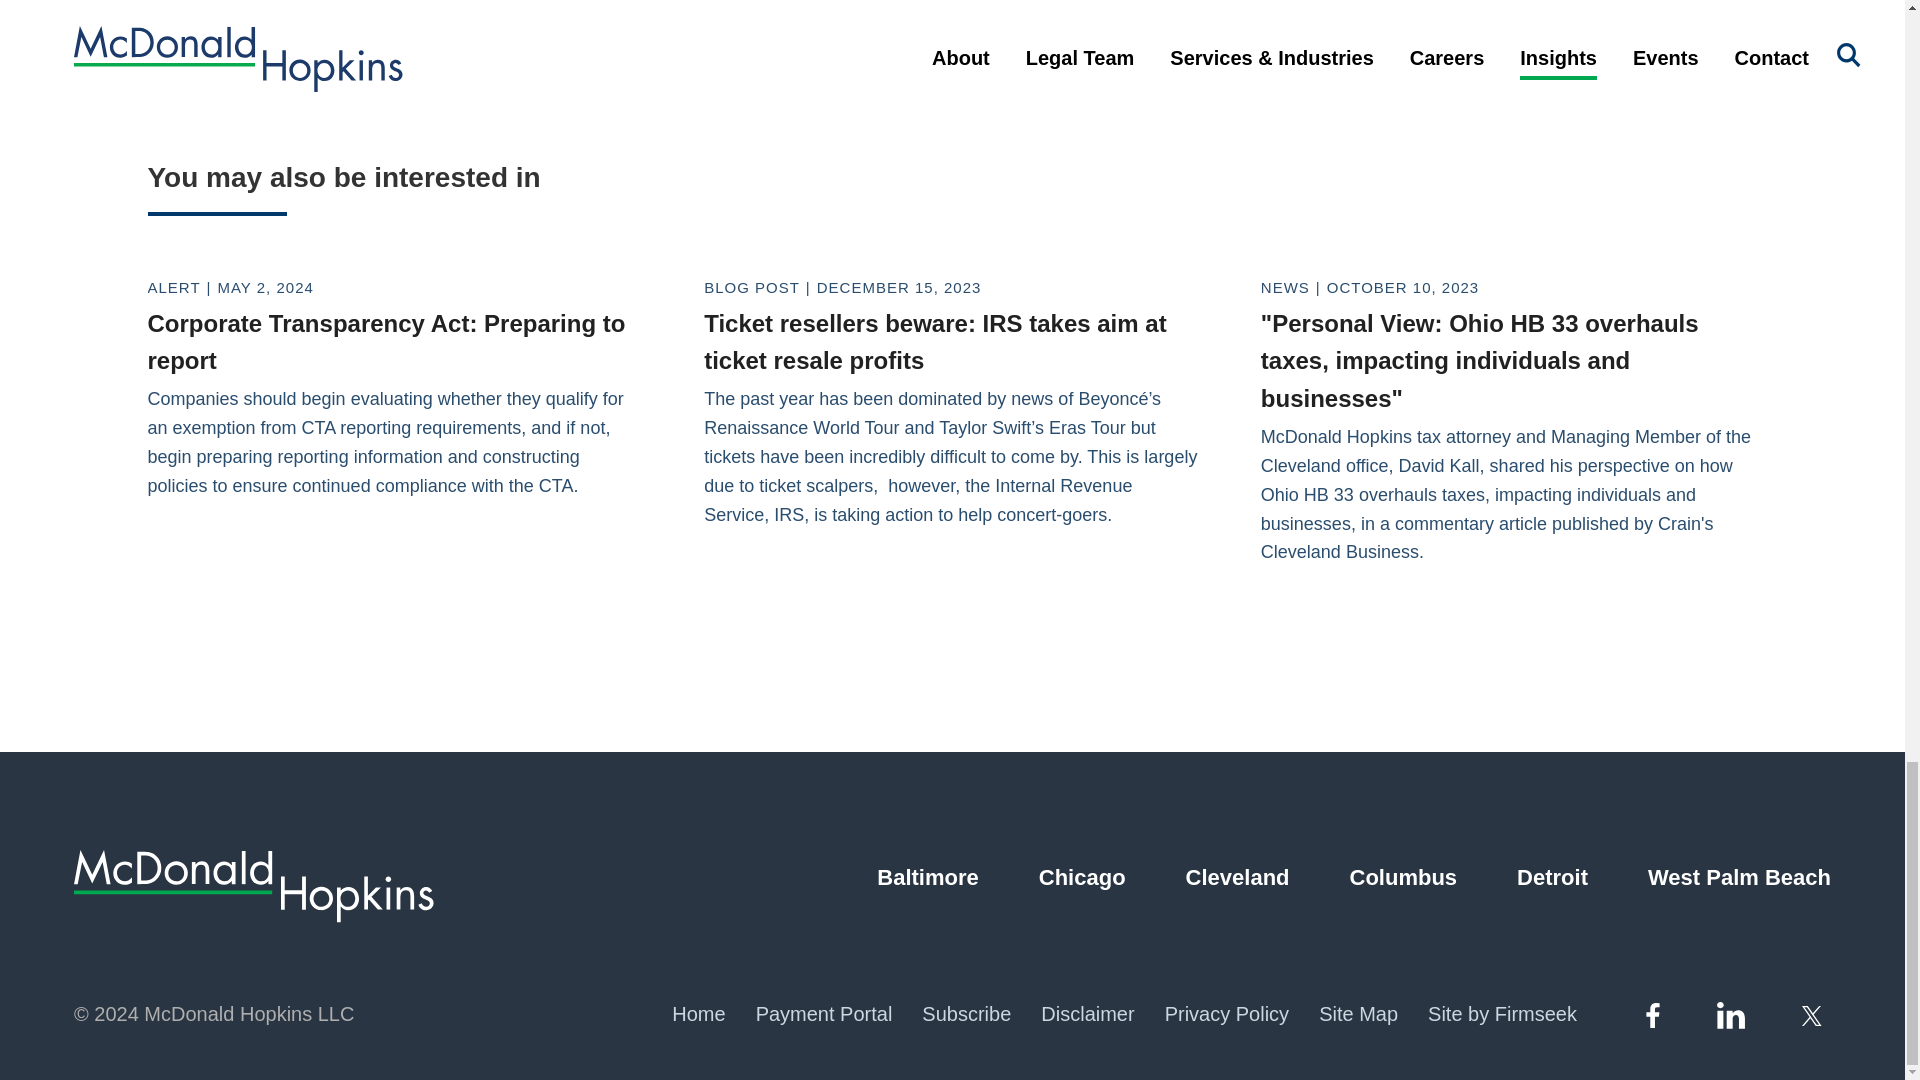 Image resolution: width=1920 pixels, height=1080 pixels. I want to click on Twitter, so click(1814, 1016).